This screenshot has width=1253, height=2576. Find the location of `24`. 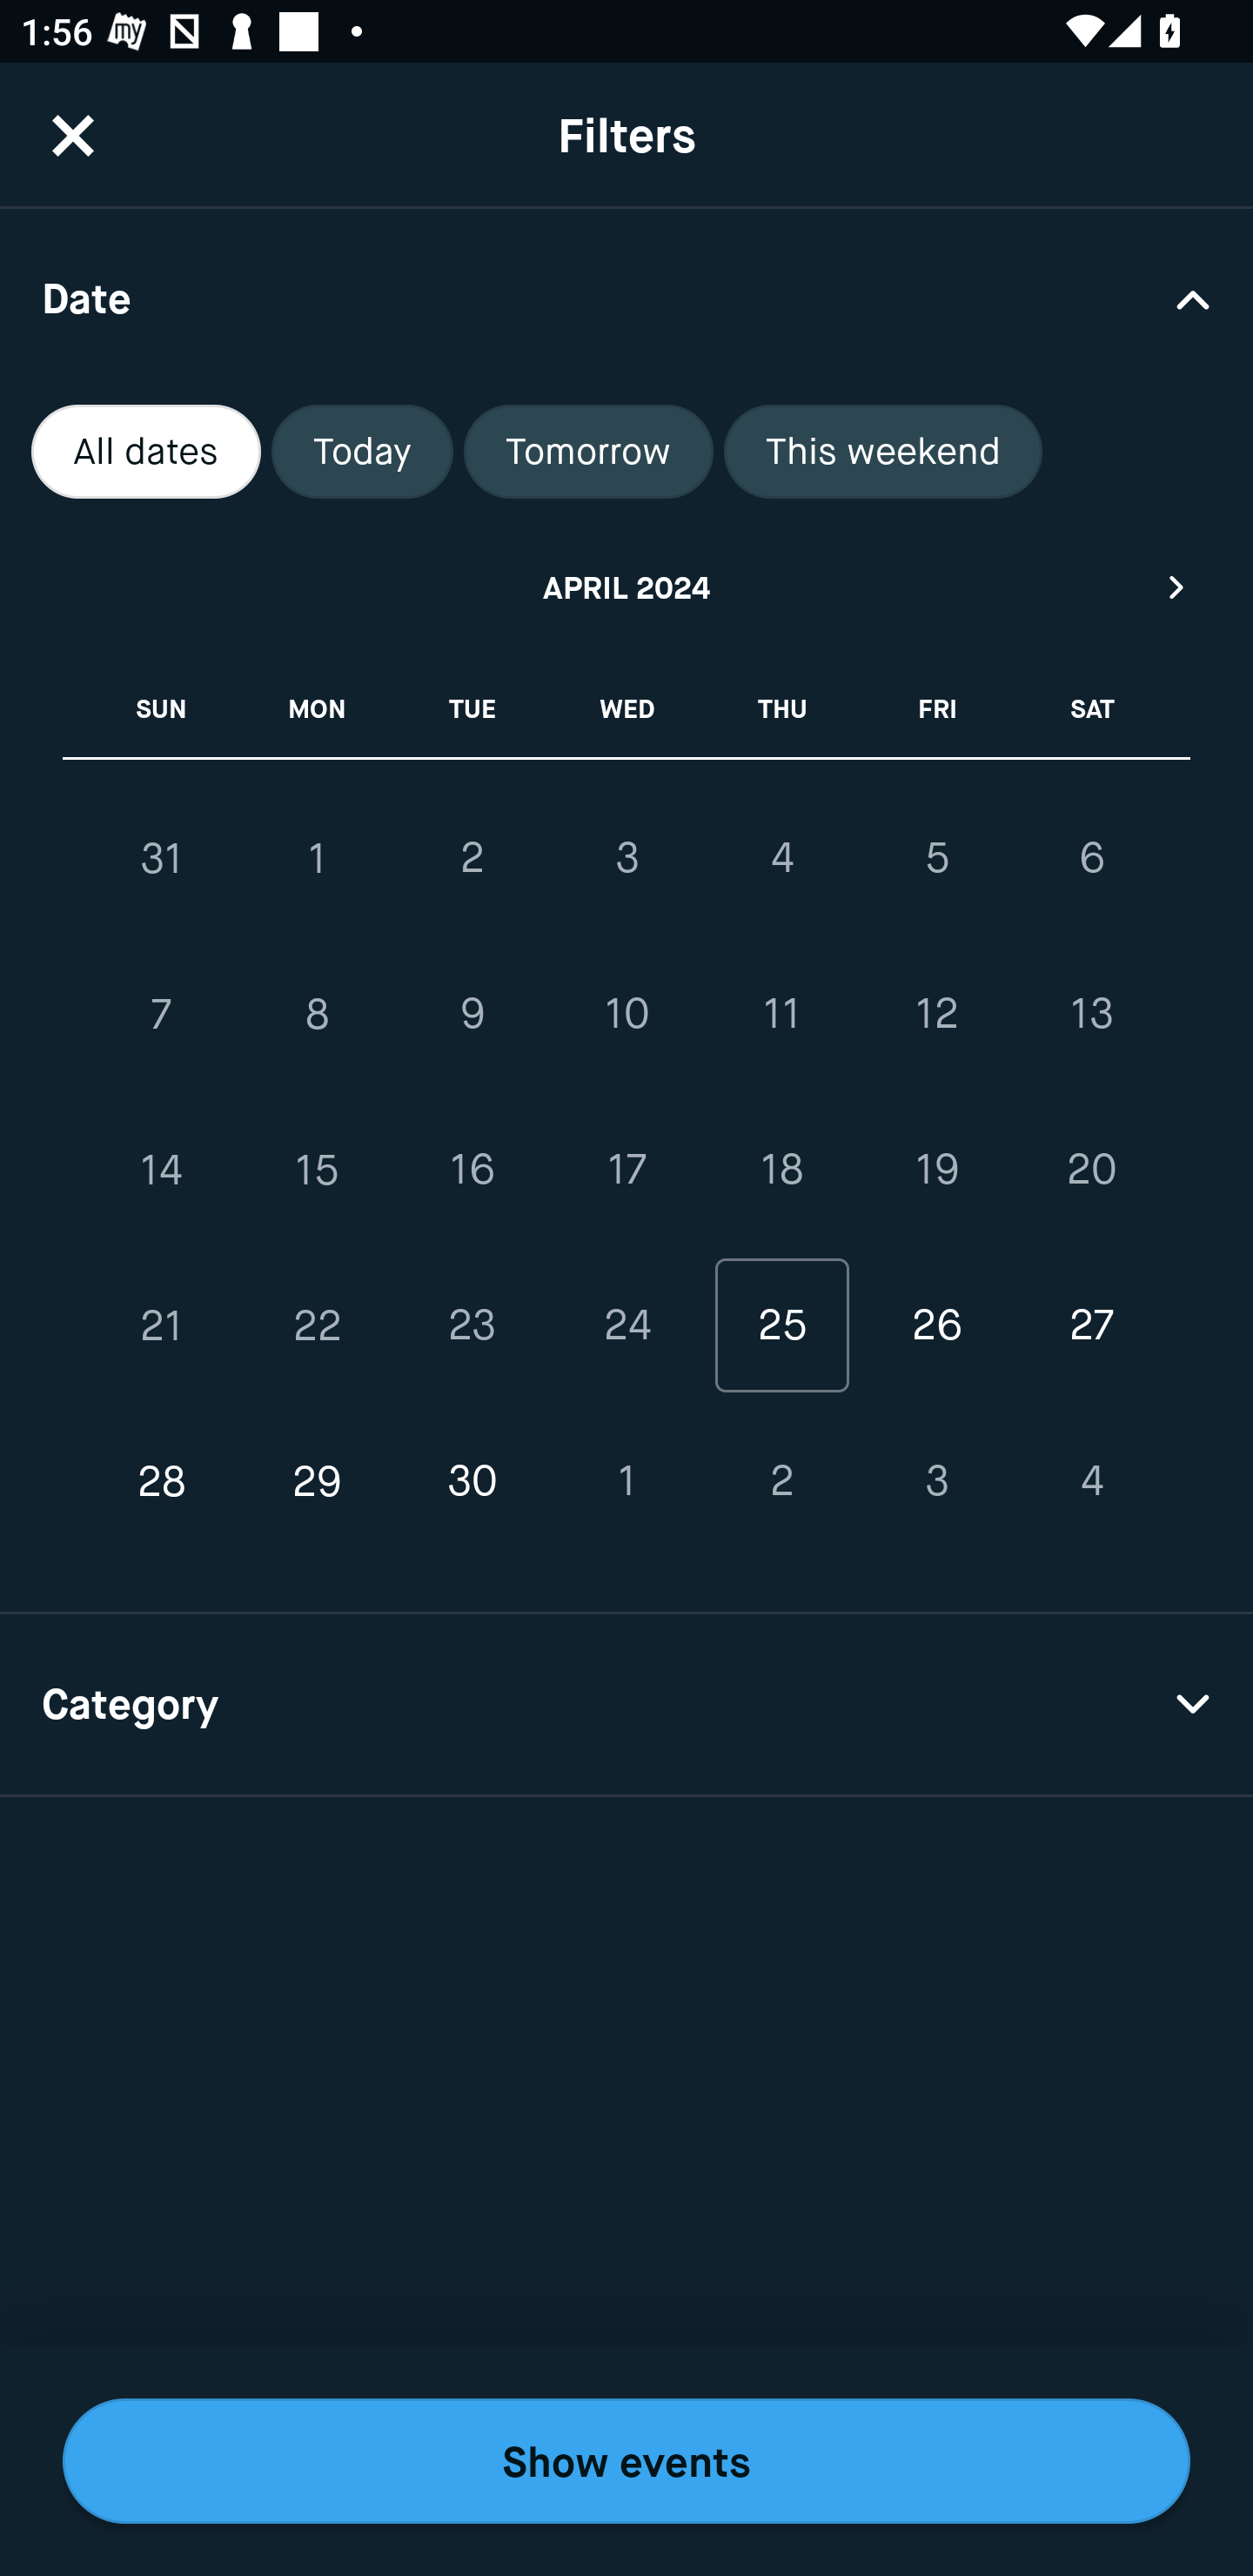

24 is located at coordinates (626, 1325).